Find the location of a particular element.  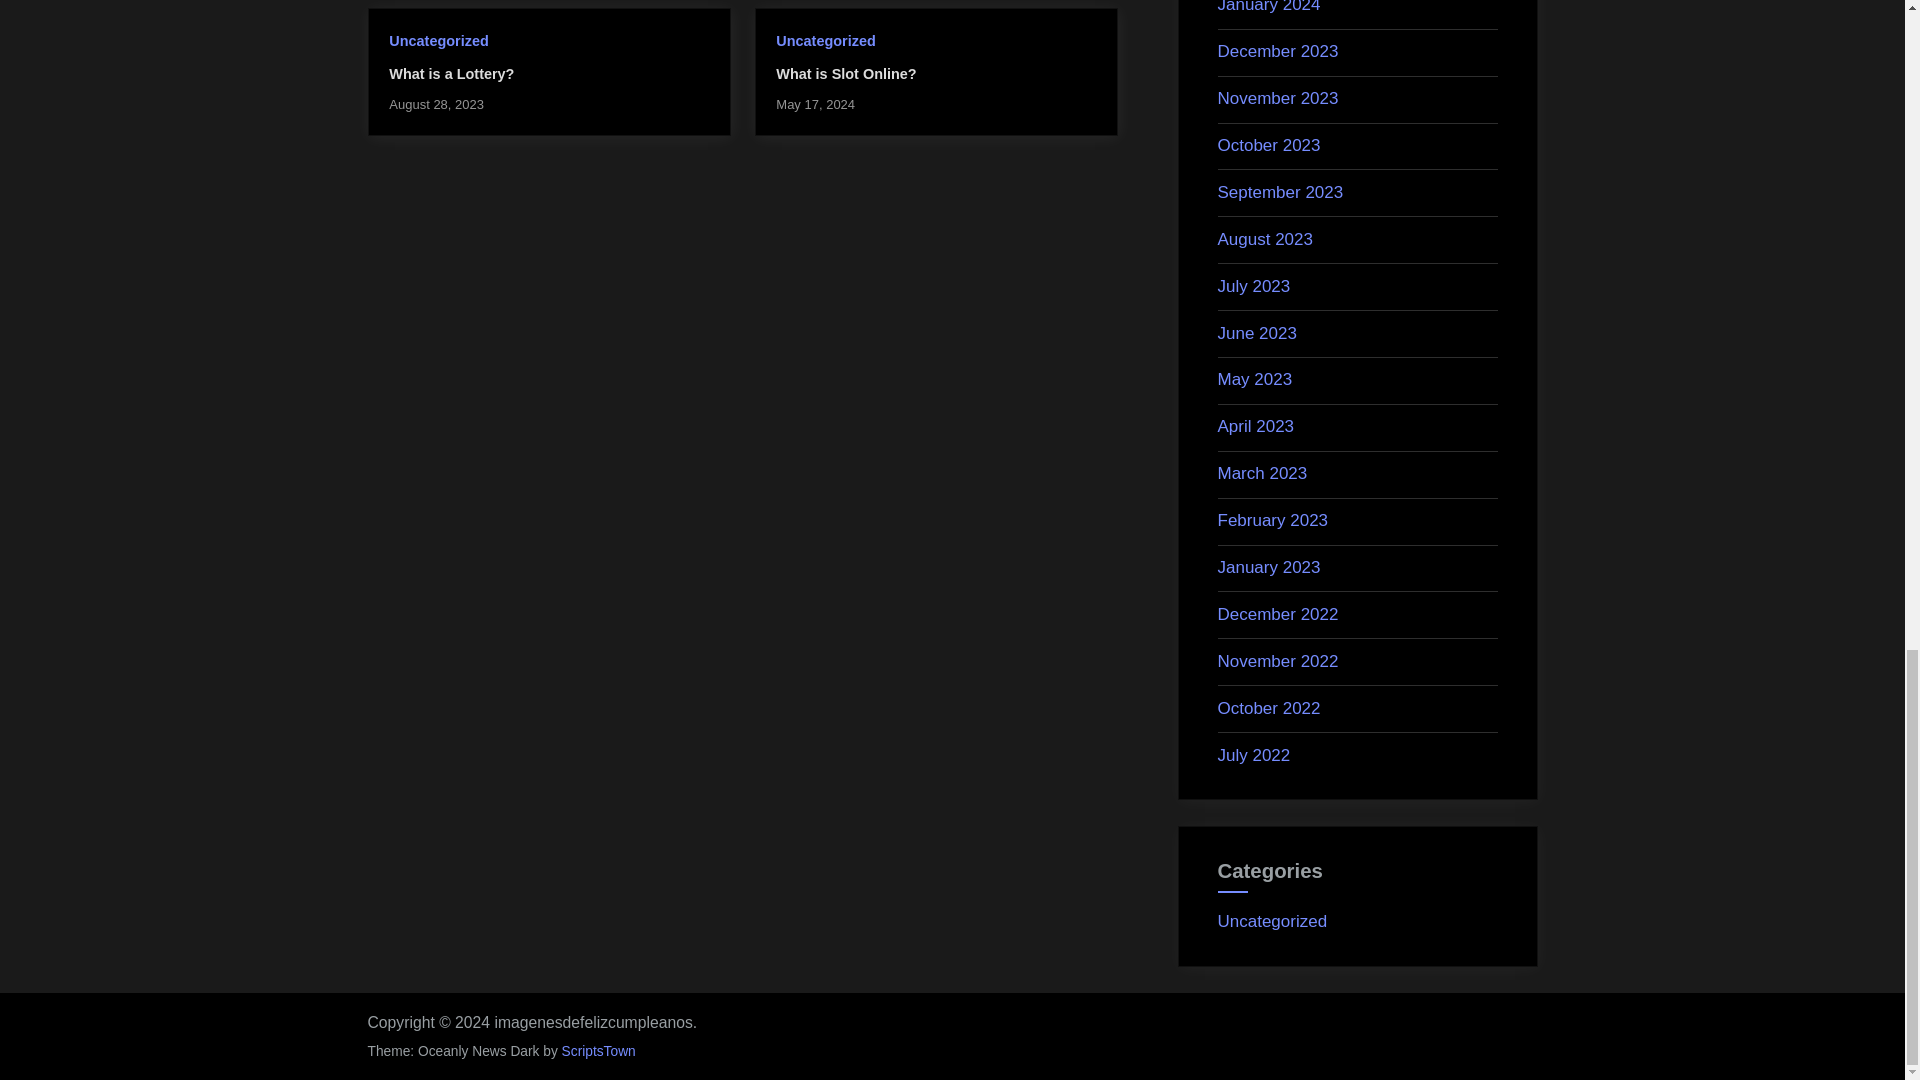

What is a Lottery? is located at coordinates (452, 74).